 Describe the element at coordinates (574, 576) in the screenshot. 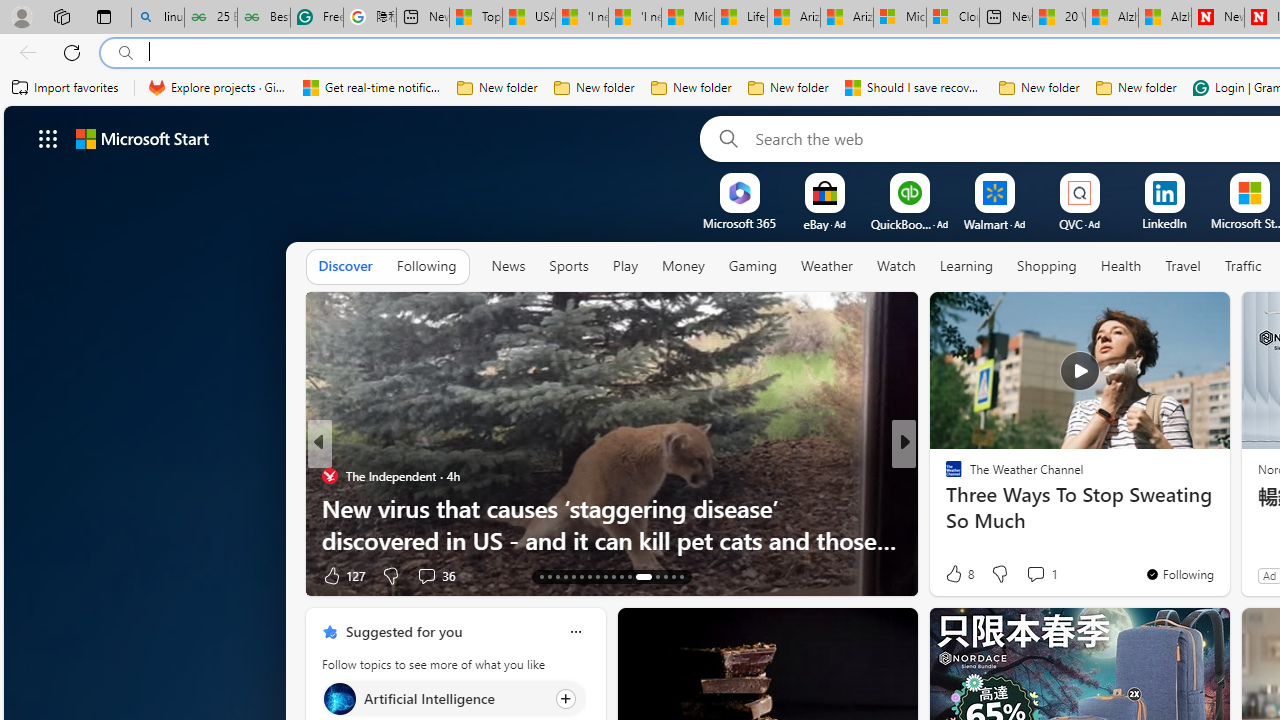

I see `AutomationID: tab-17` at that location.